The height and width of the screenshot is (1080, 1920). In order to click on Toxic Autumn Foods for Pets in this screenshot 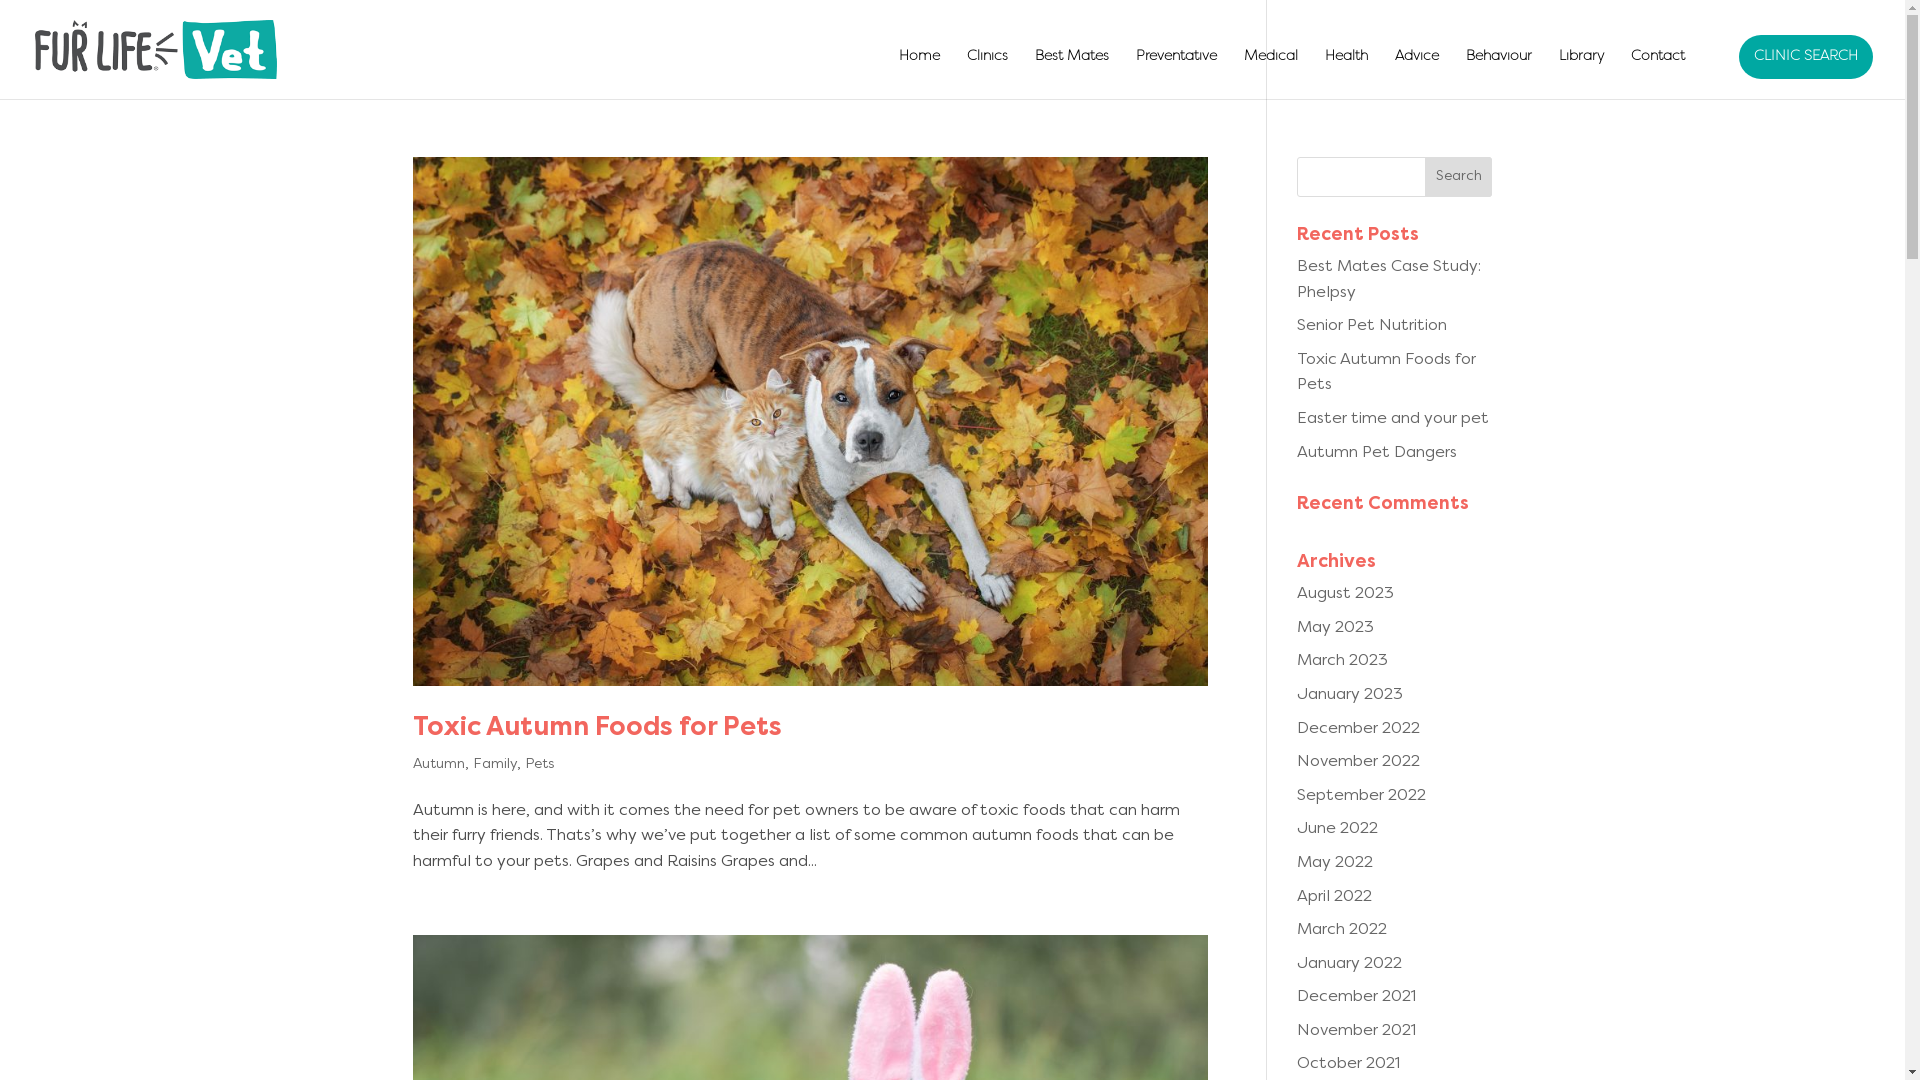, I will do `click(596, 728)`.